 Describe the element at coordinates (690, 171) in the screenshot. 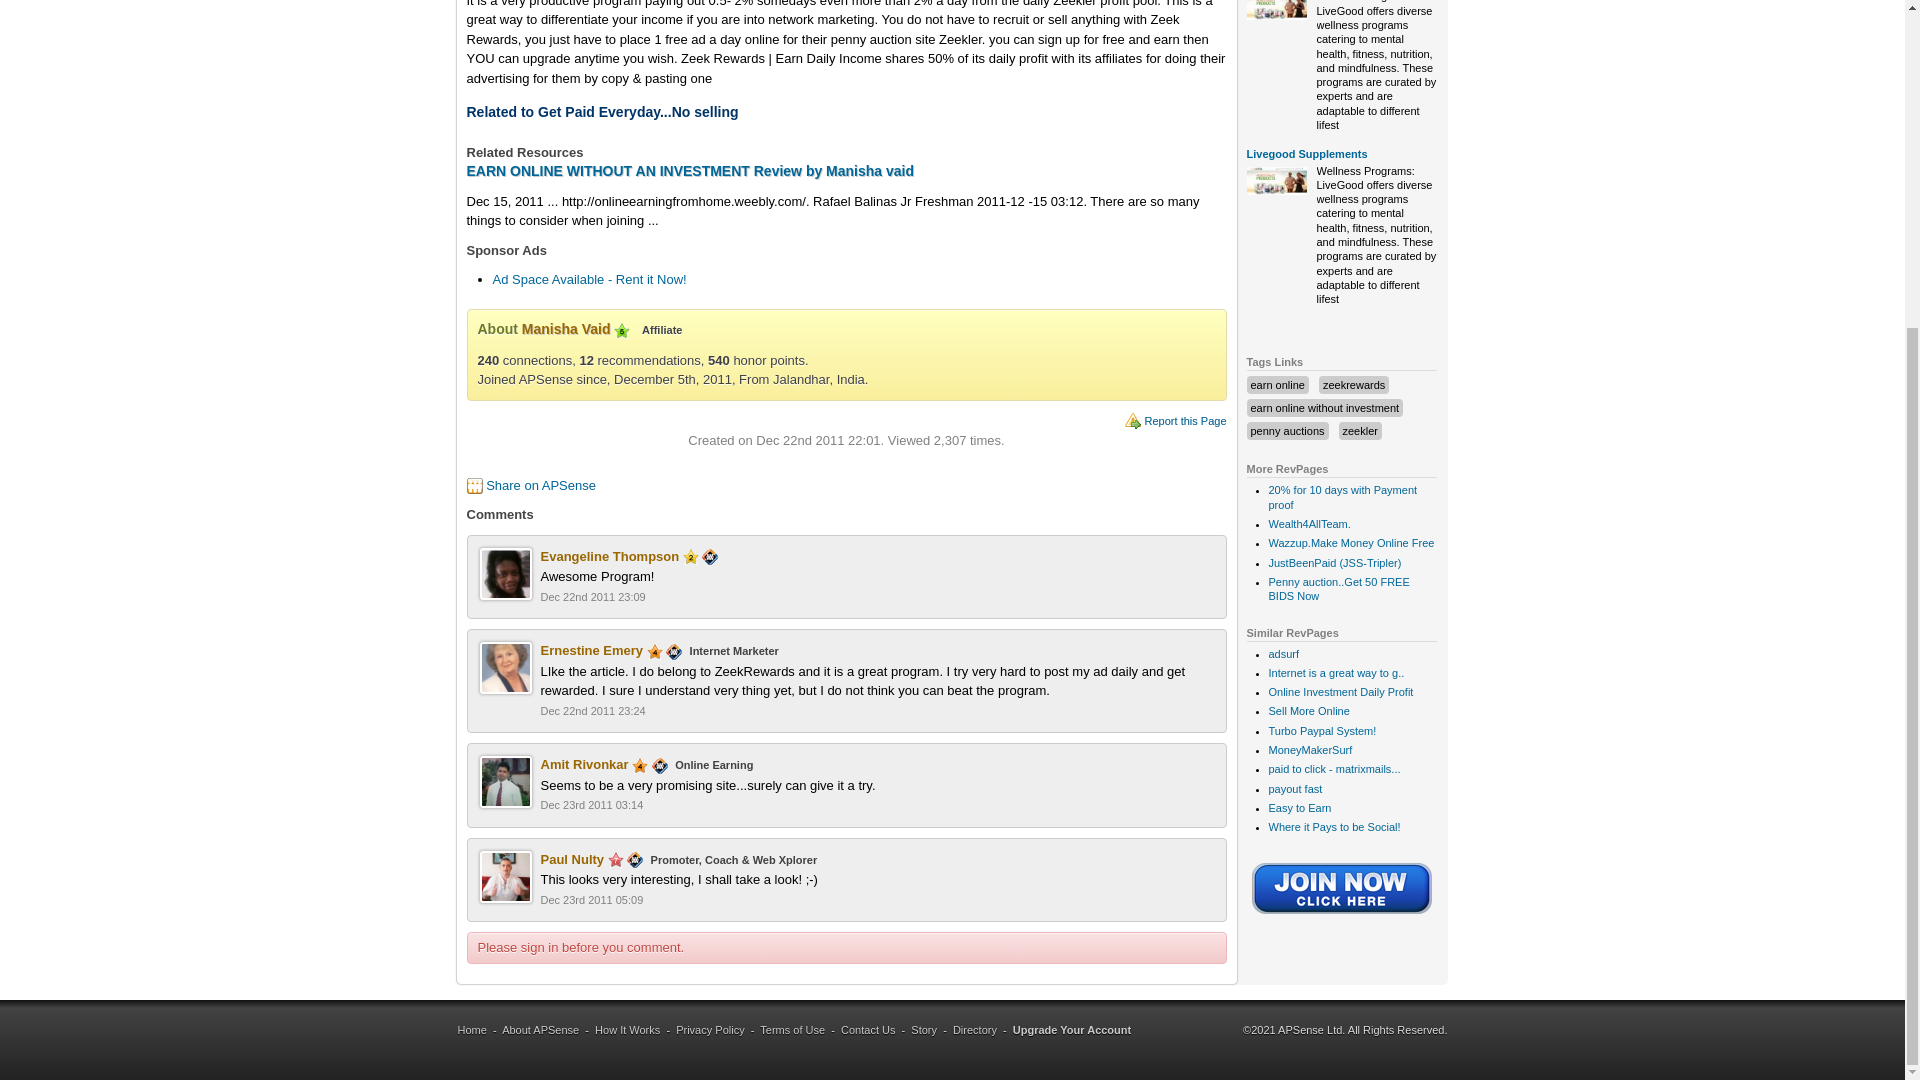

I see `EARN ONLINE WITHOUT AN INVESTMENT Review by Manisha vaid` at that location.